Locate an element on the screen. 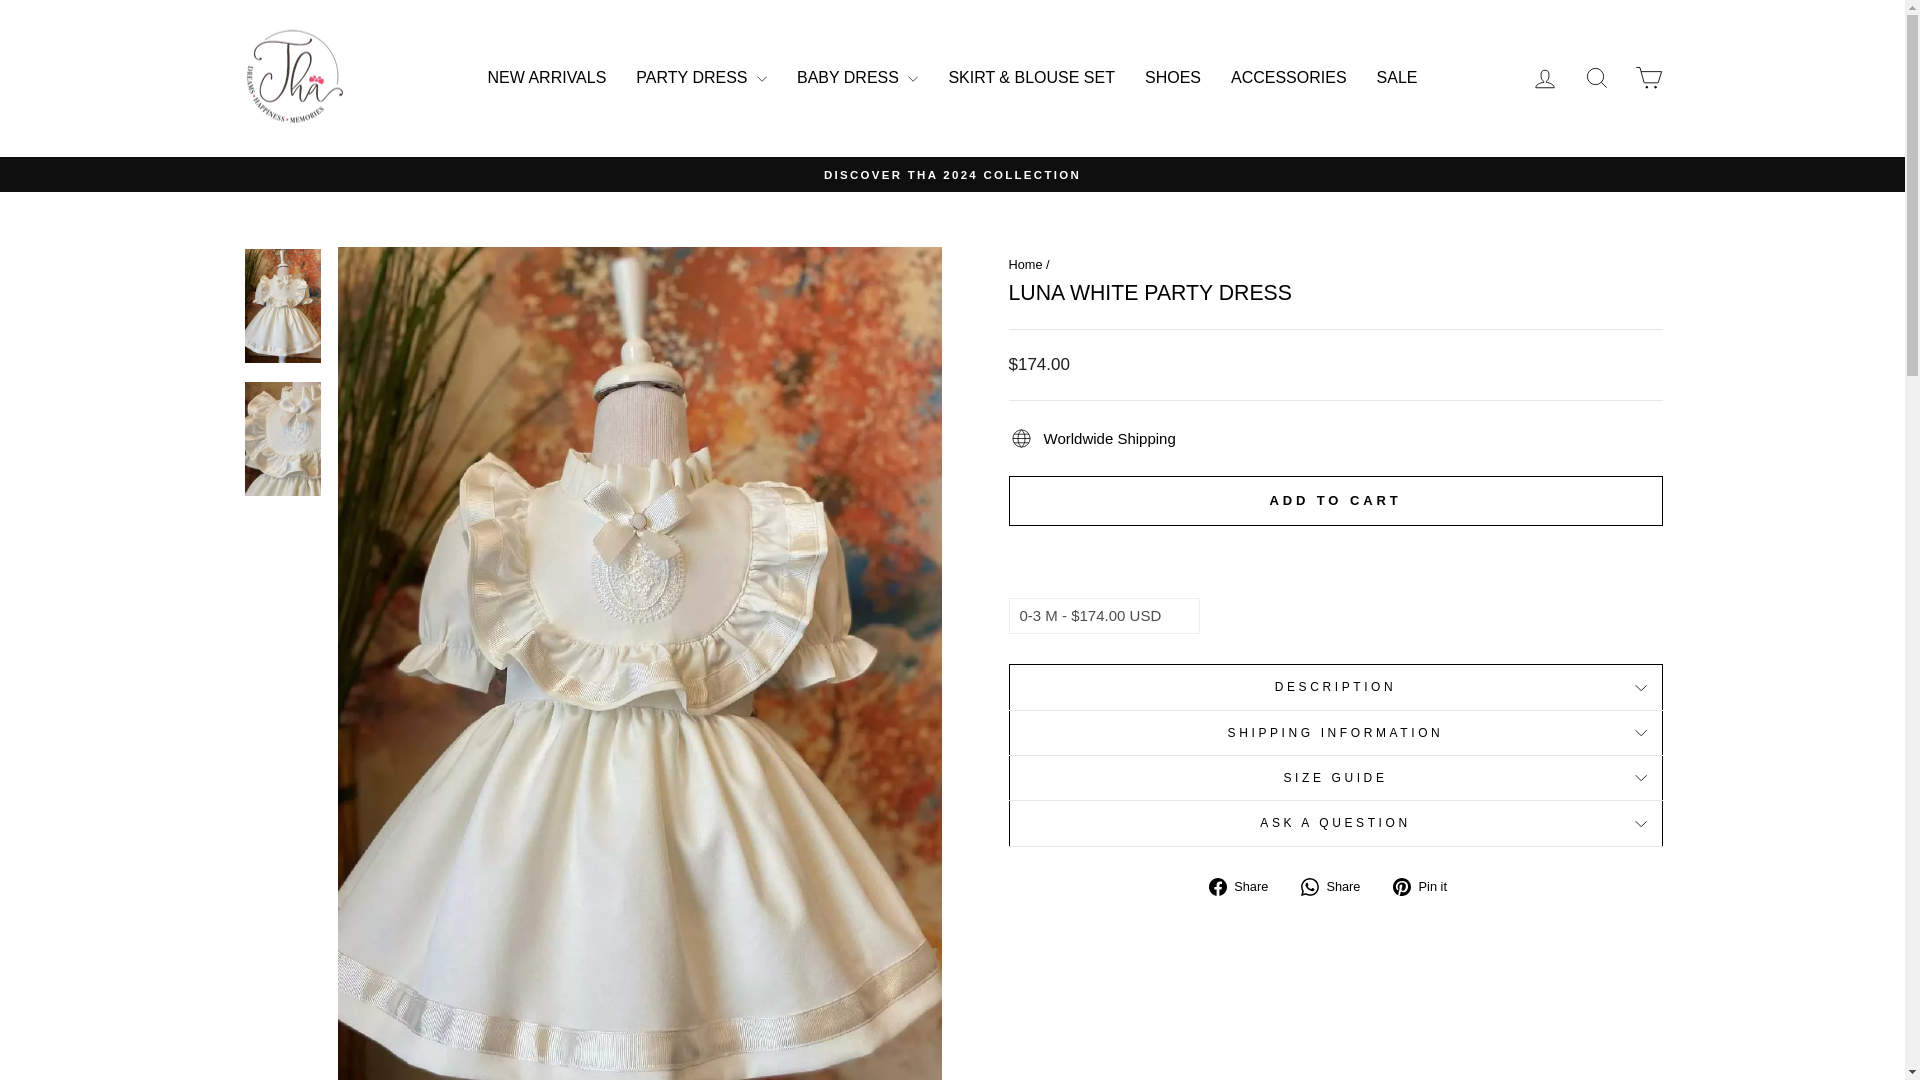 The image size is (1920, 1080). SALE is located at coordinates (1396, 78).